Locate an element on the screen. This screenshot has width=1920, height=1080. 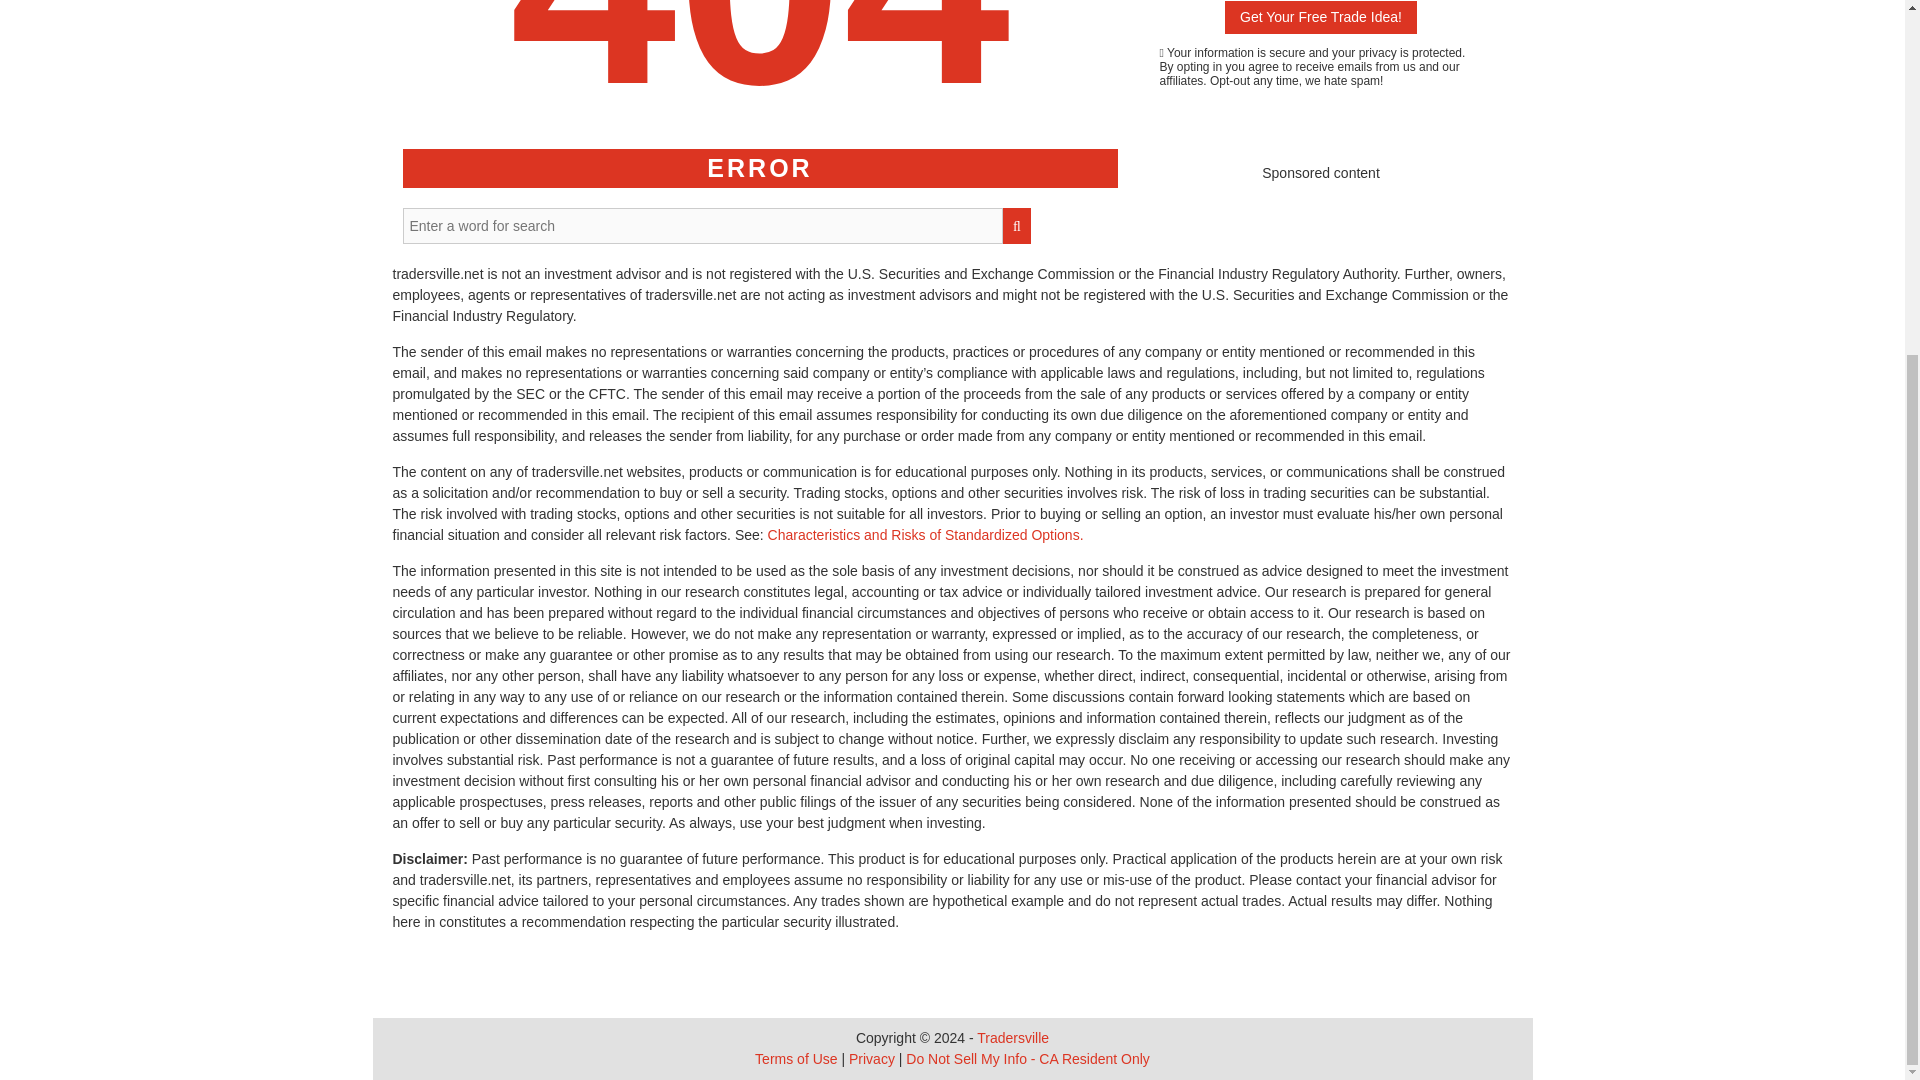
Tradersville is located at coordinates (1012, 1038).